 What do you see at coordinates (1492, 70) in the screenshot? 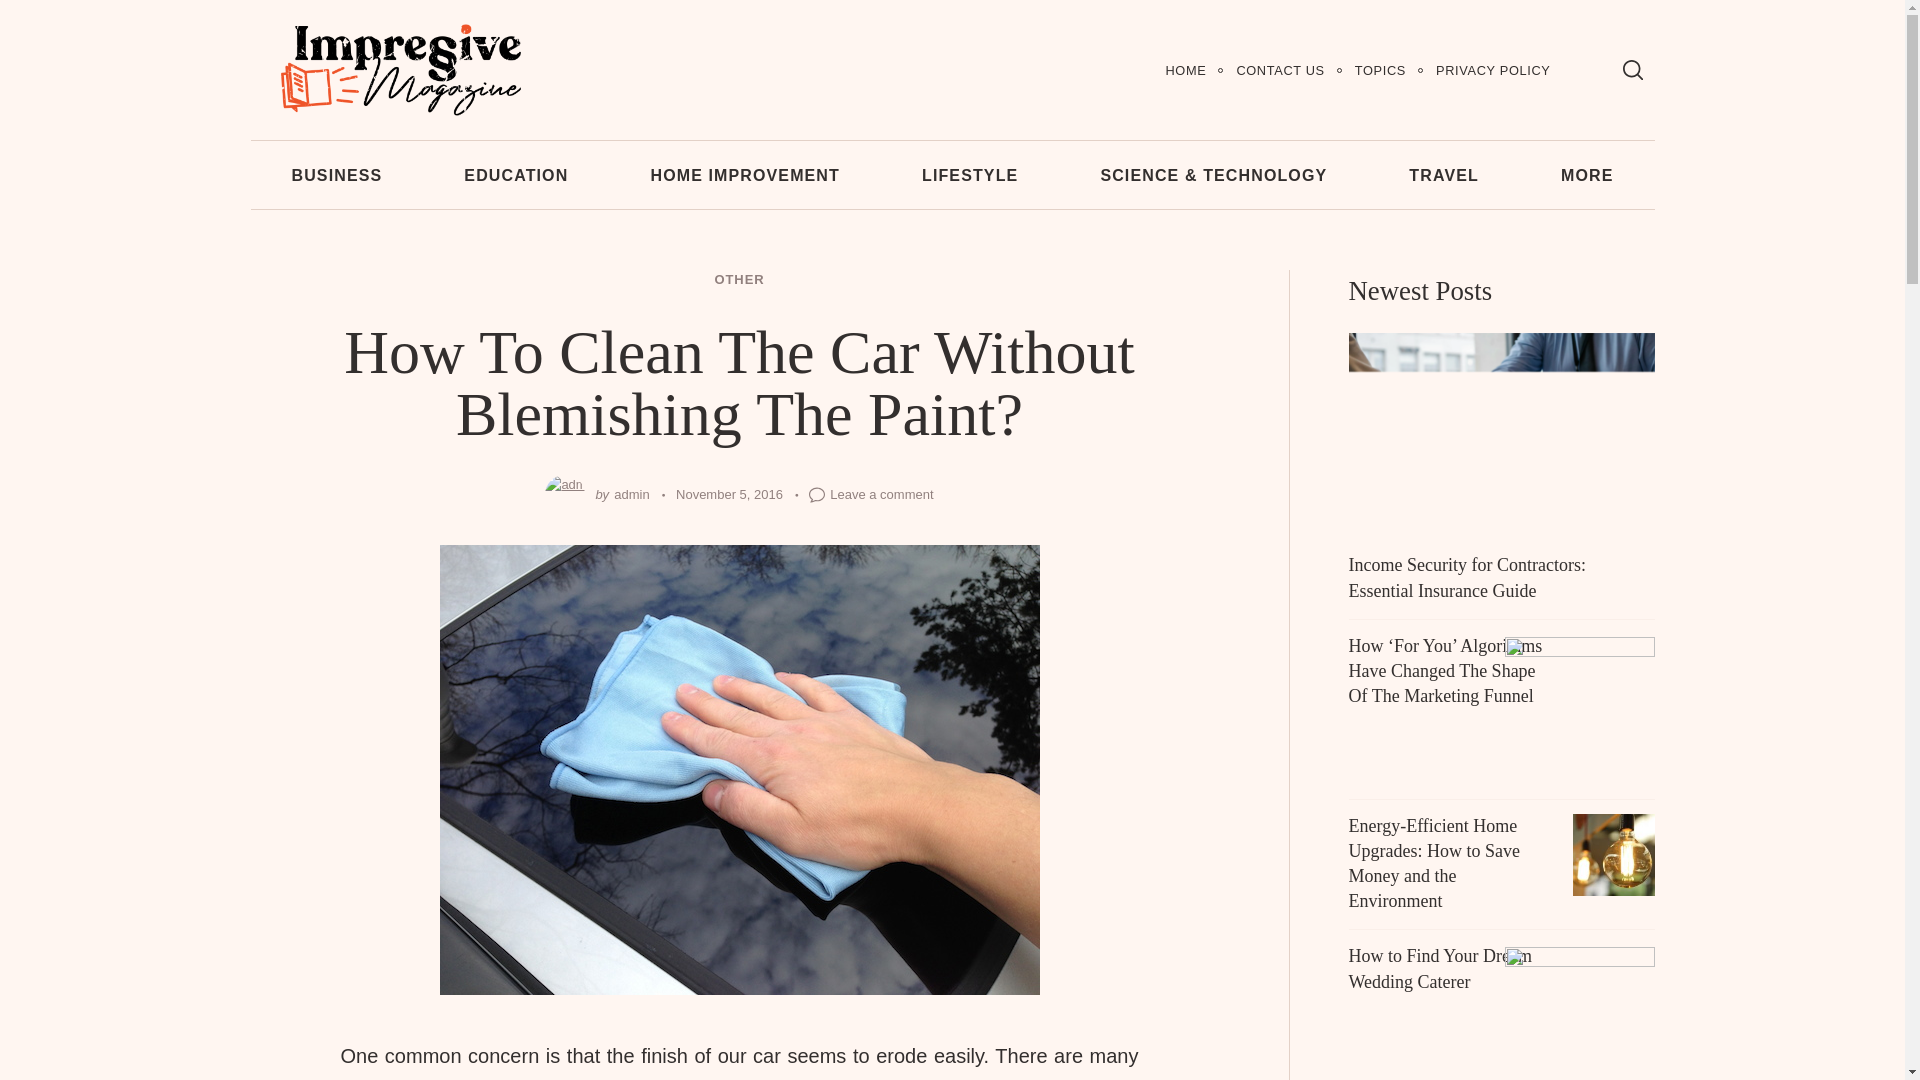
I see `PRIVACY POLICY` at bounding box center [1492, 70].